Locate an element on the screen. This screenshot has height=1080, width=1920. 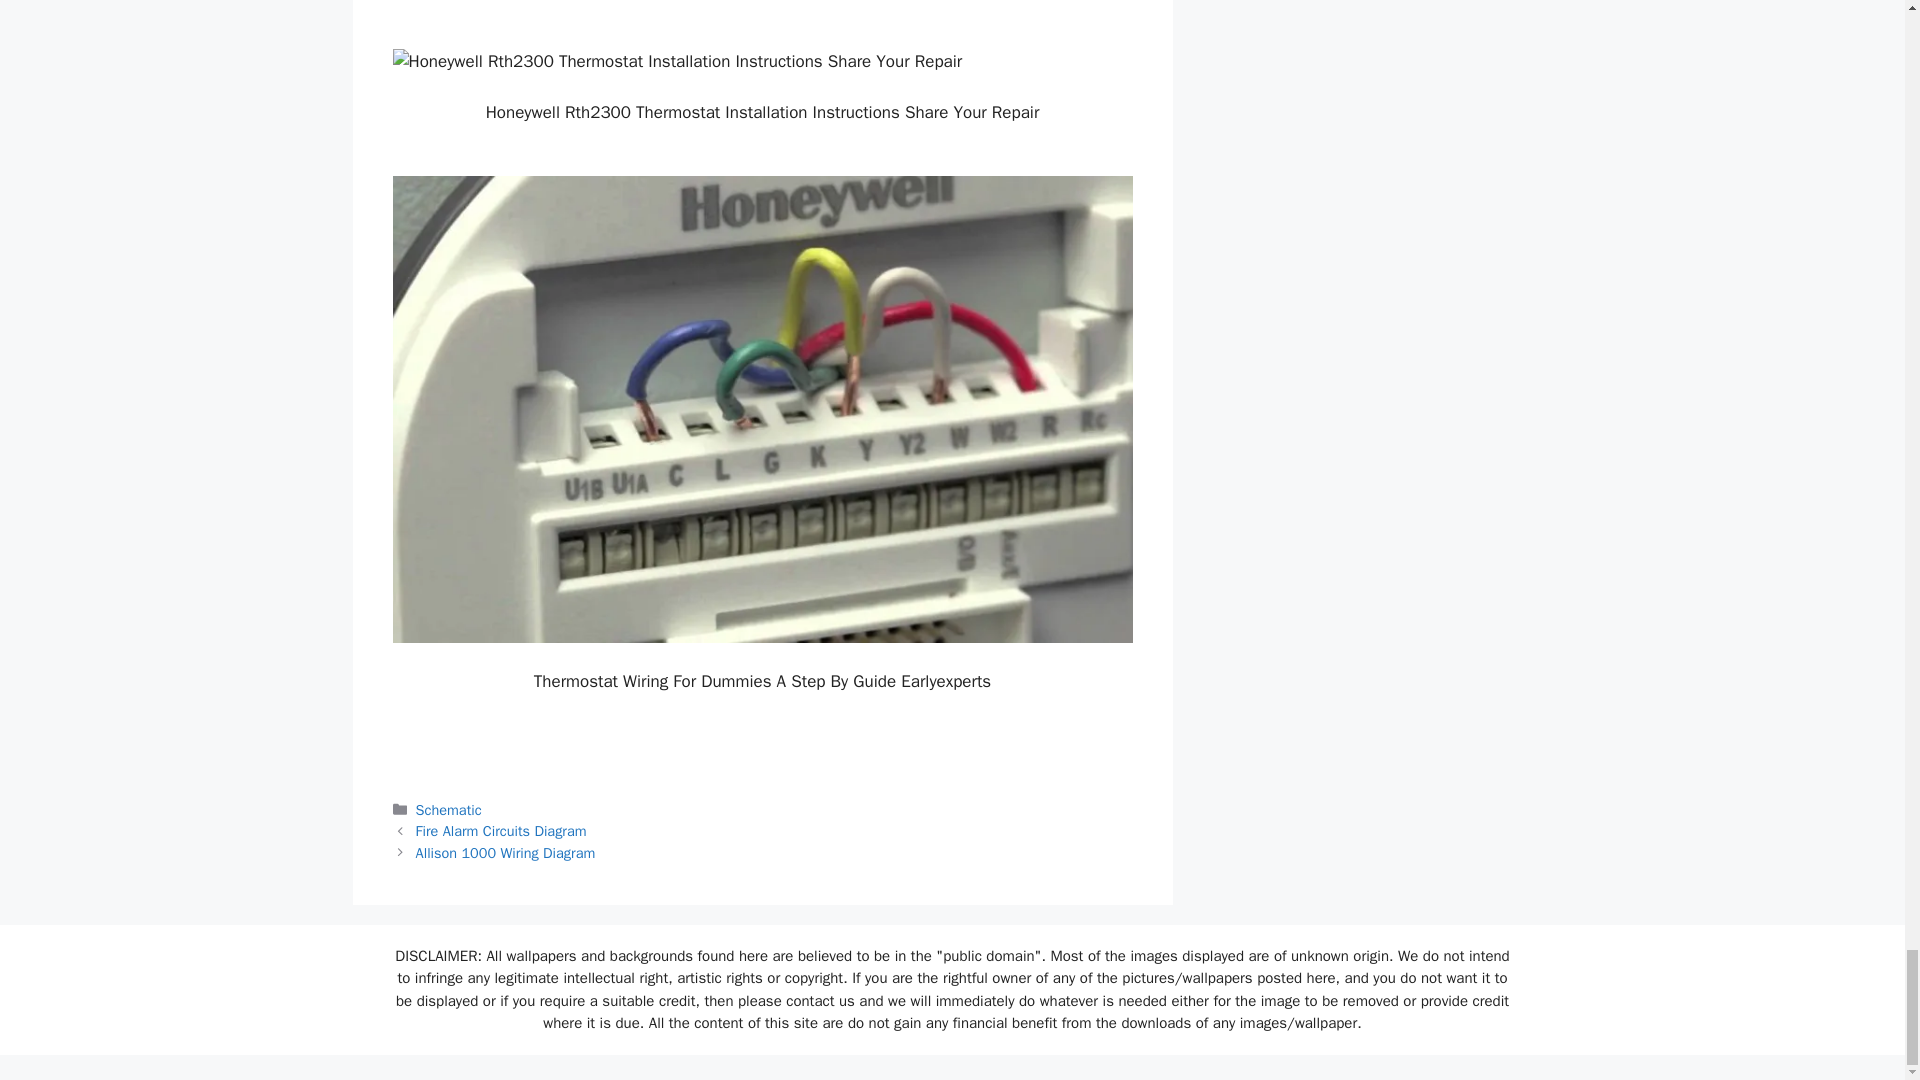
Fire Alarm Circuits Diagram is located at coordinates (502, 830).